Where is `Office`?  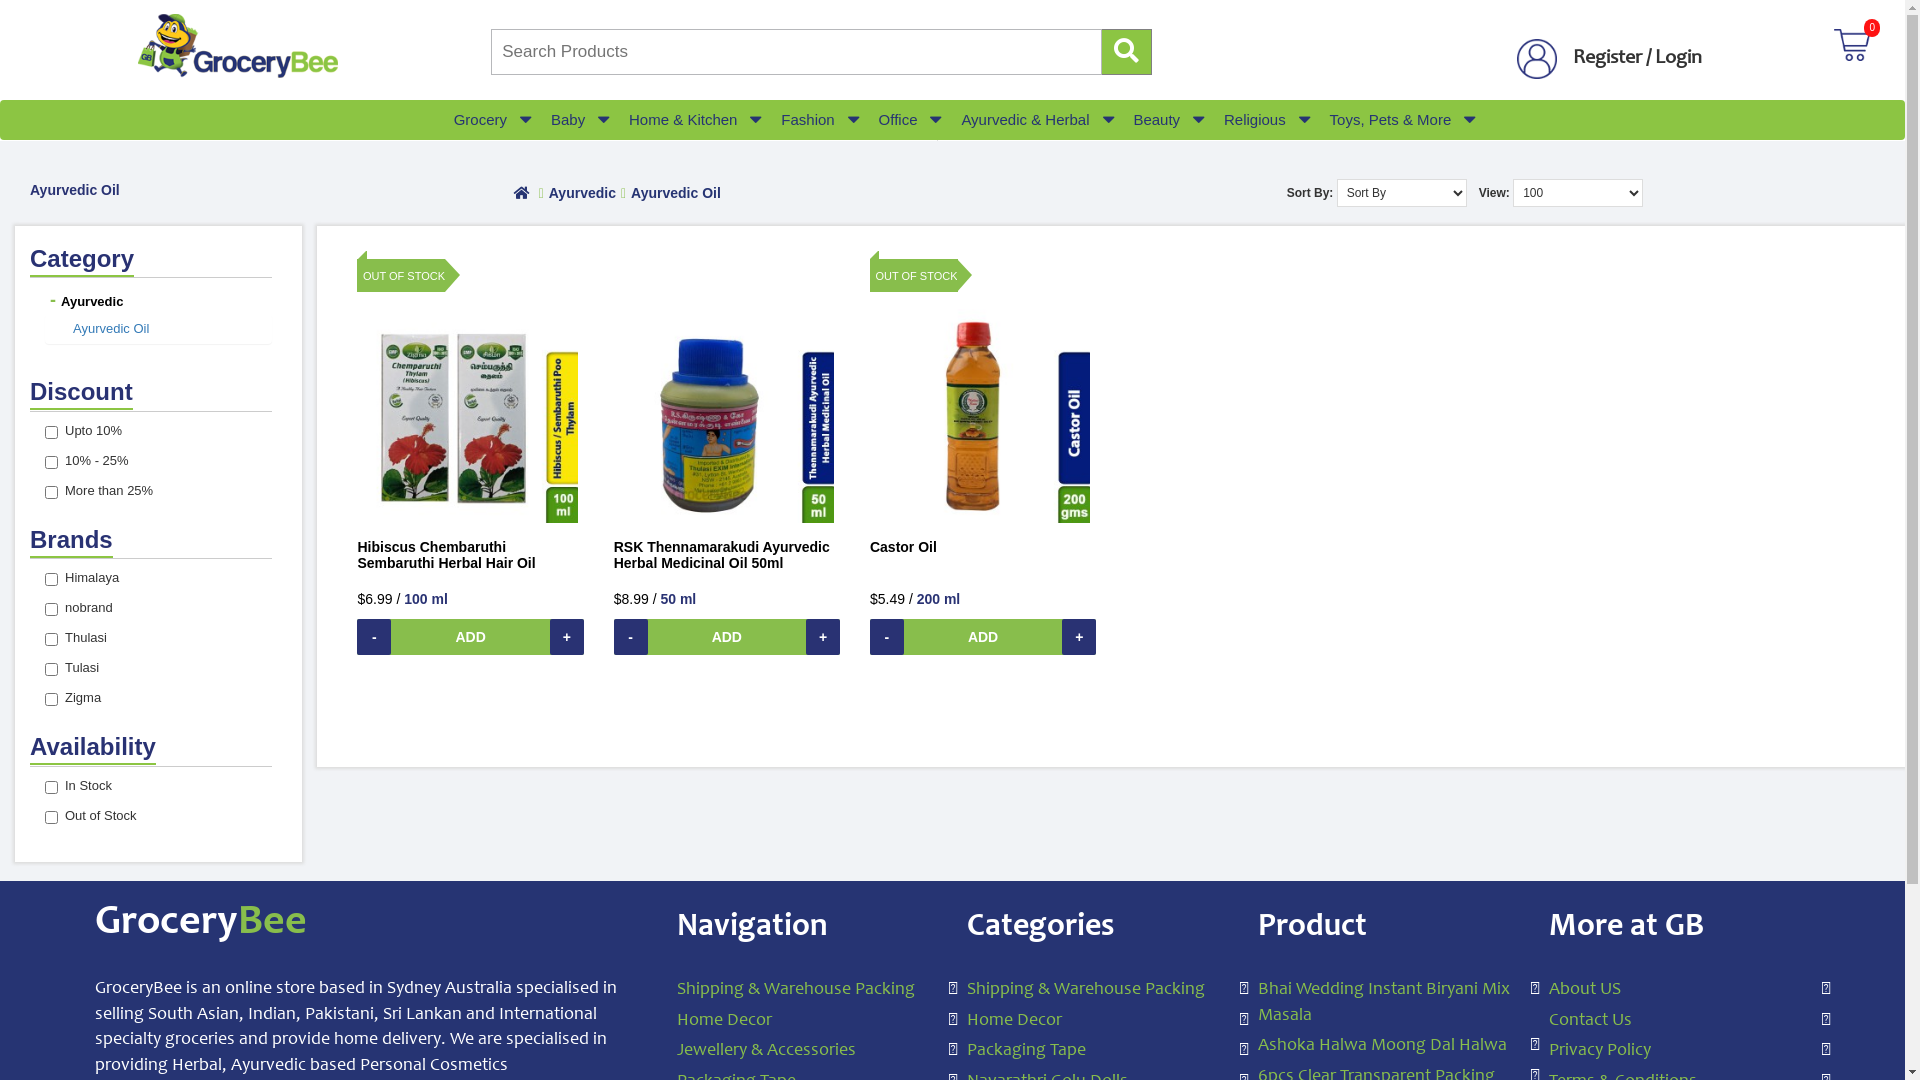 Office is located at coordinates (898, 120).